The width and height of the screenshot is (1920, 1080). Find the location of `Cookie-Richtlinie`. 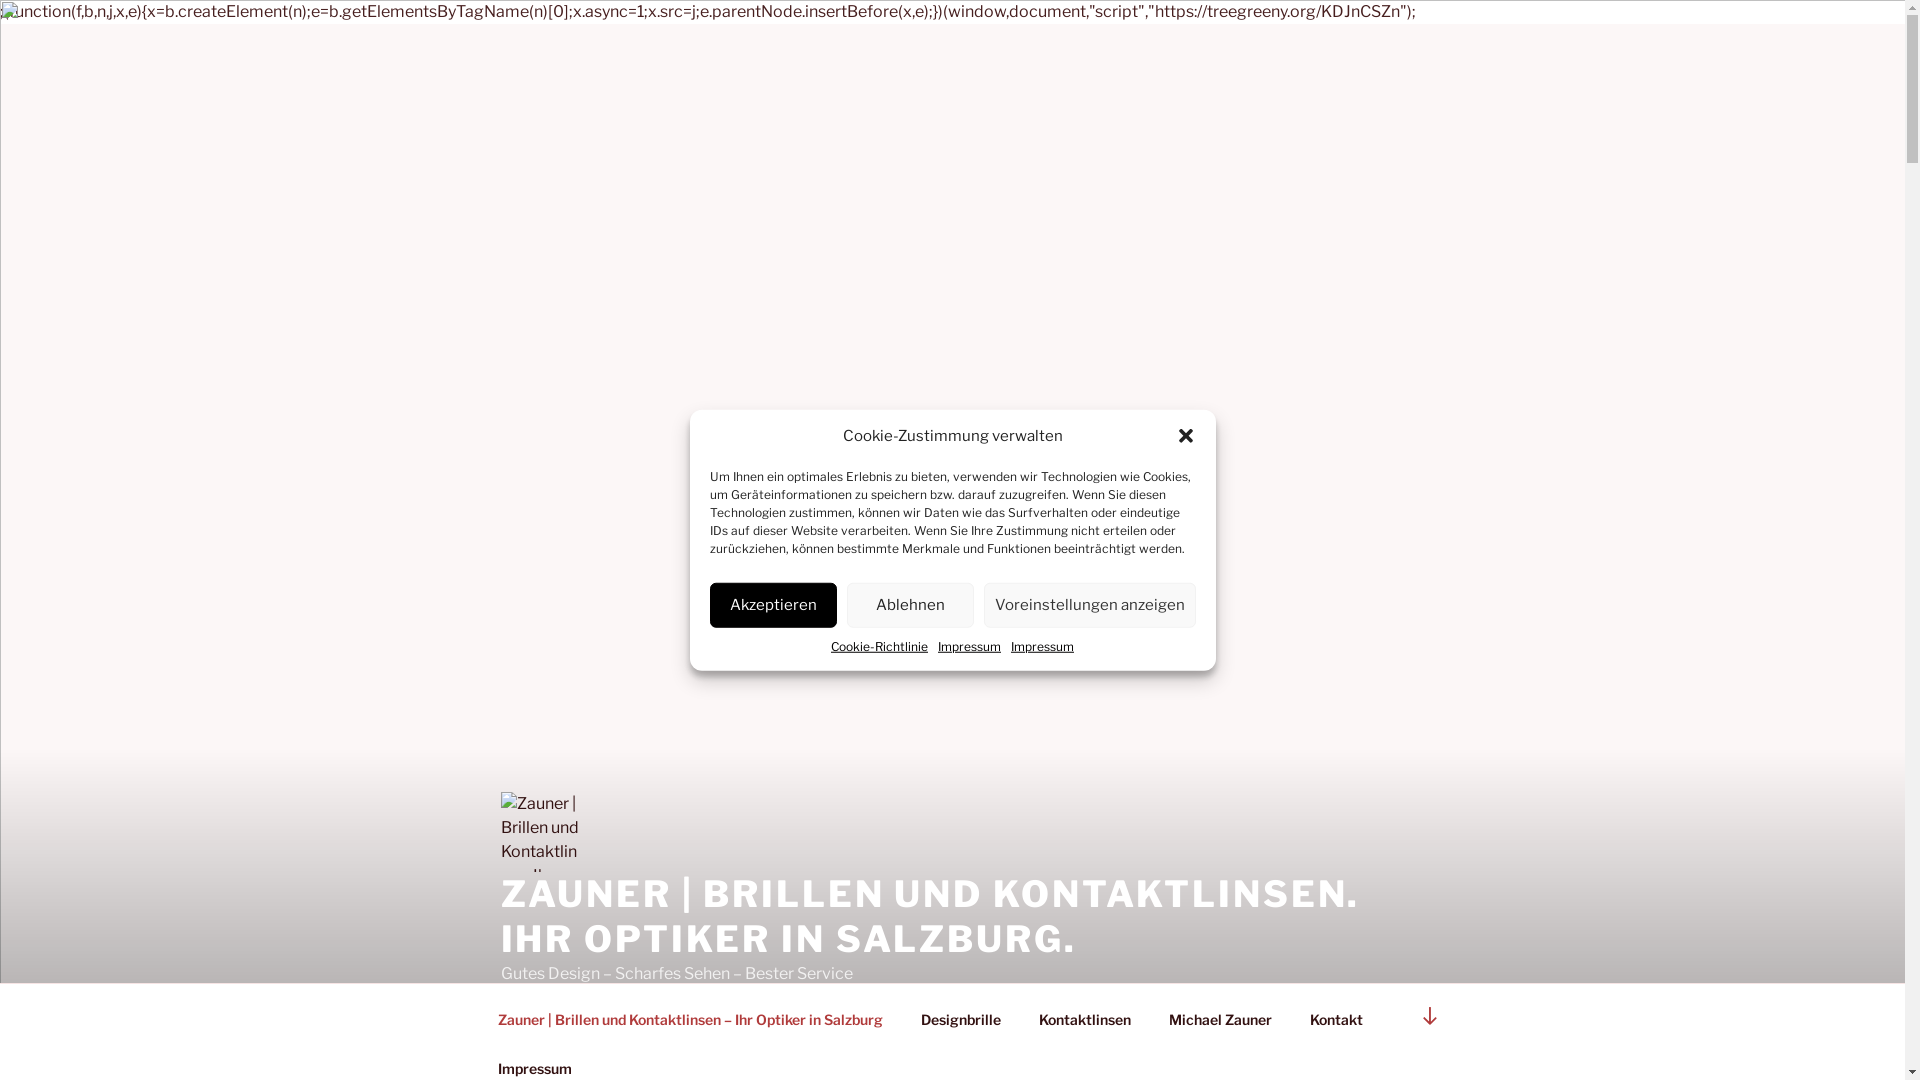

Cookie-Richtlinie is located at coordinates (880, 646).